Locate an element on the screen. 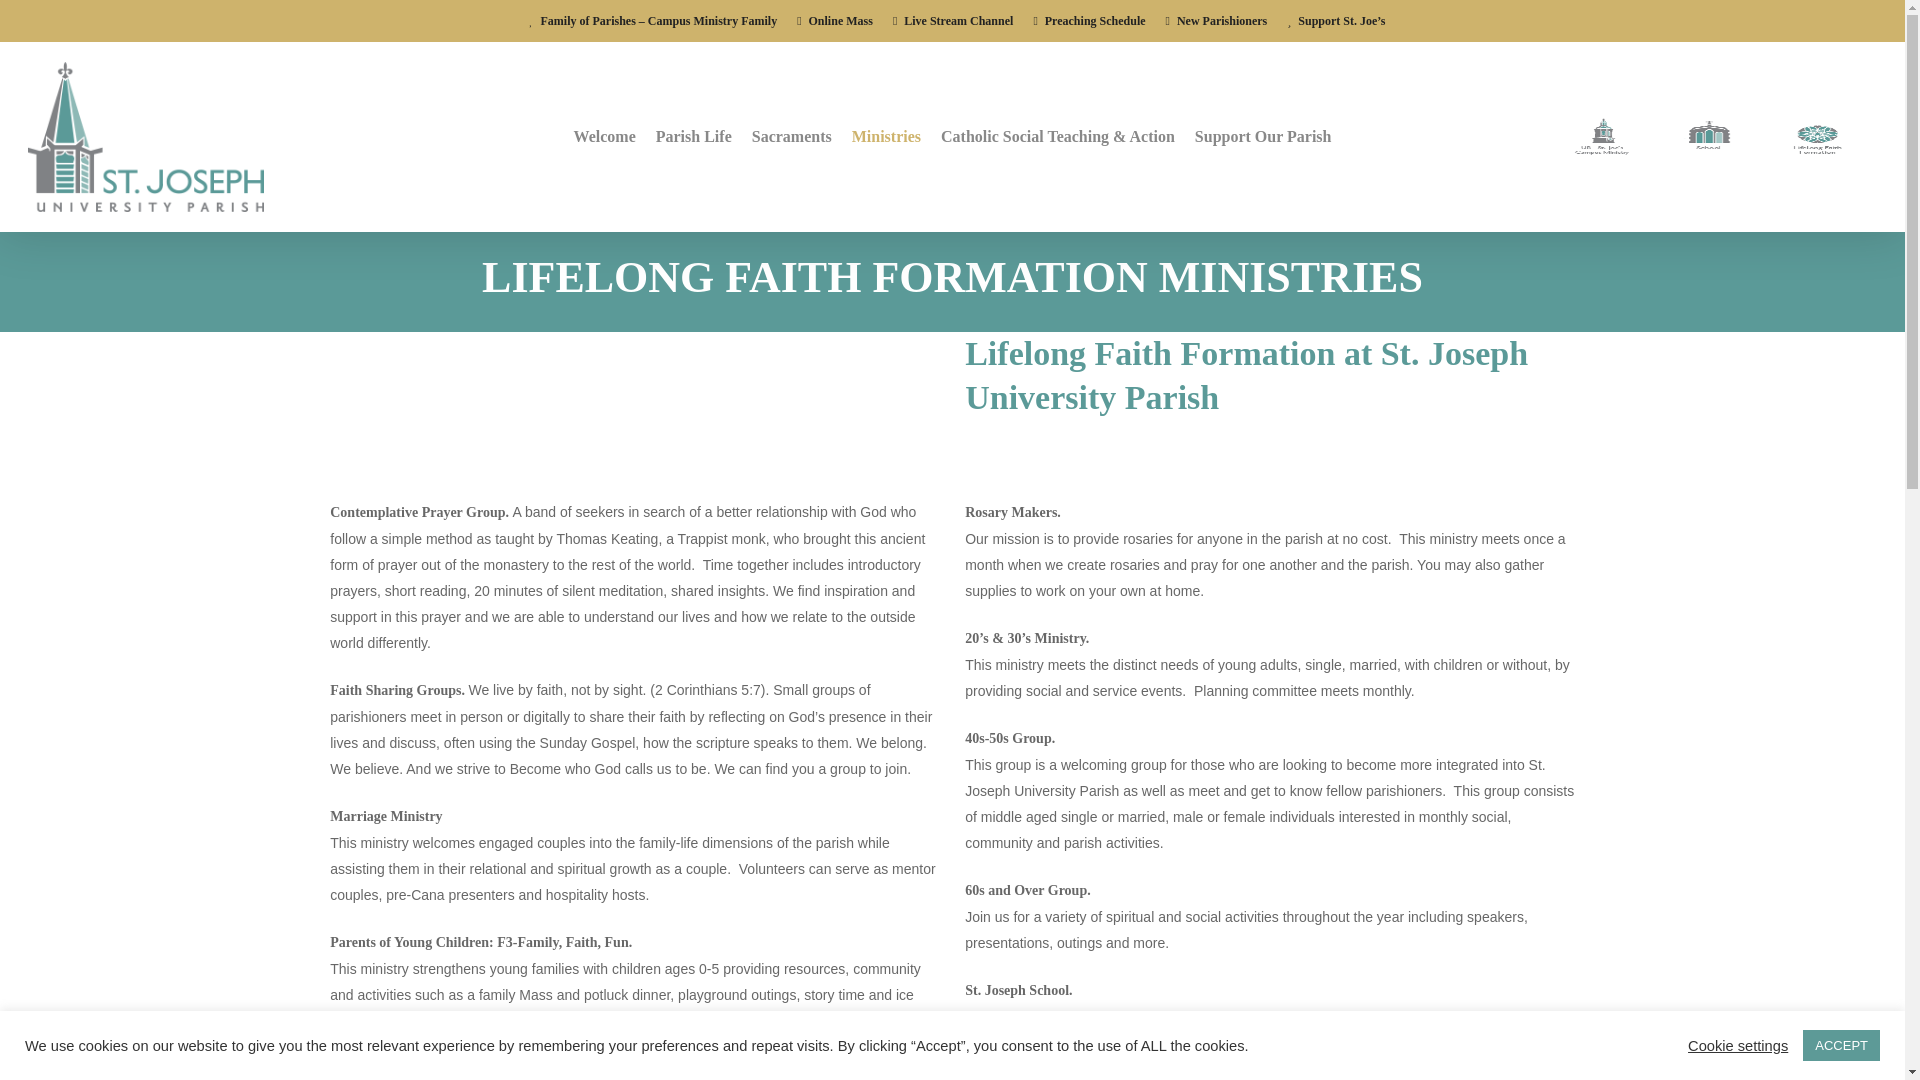 The height and width of the screenshot is (1080, 1920). Live Stream Channel is located at coordinates (952, 20).